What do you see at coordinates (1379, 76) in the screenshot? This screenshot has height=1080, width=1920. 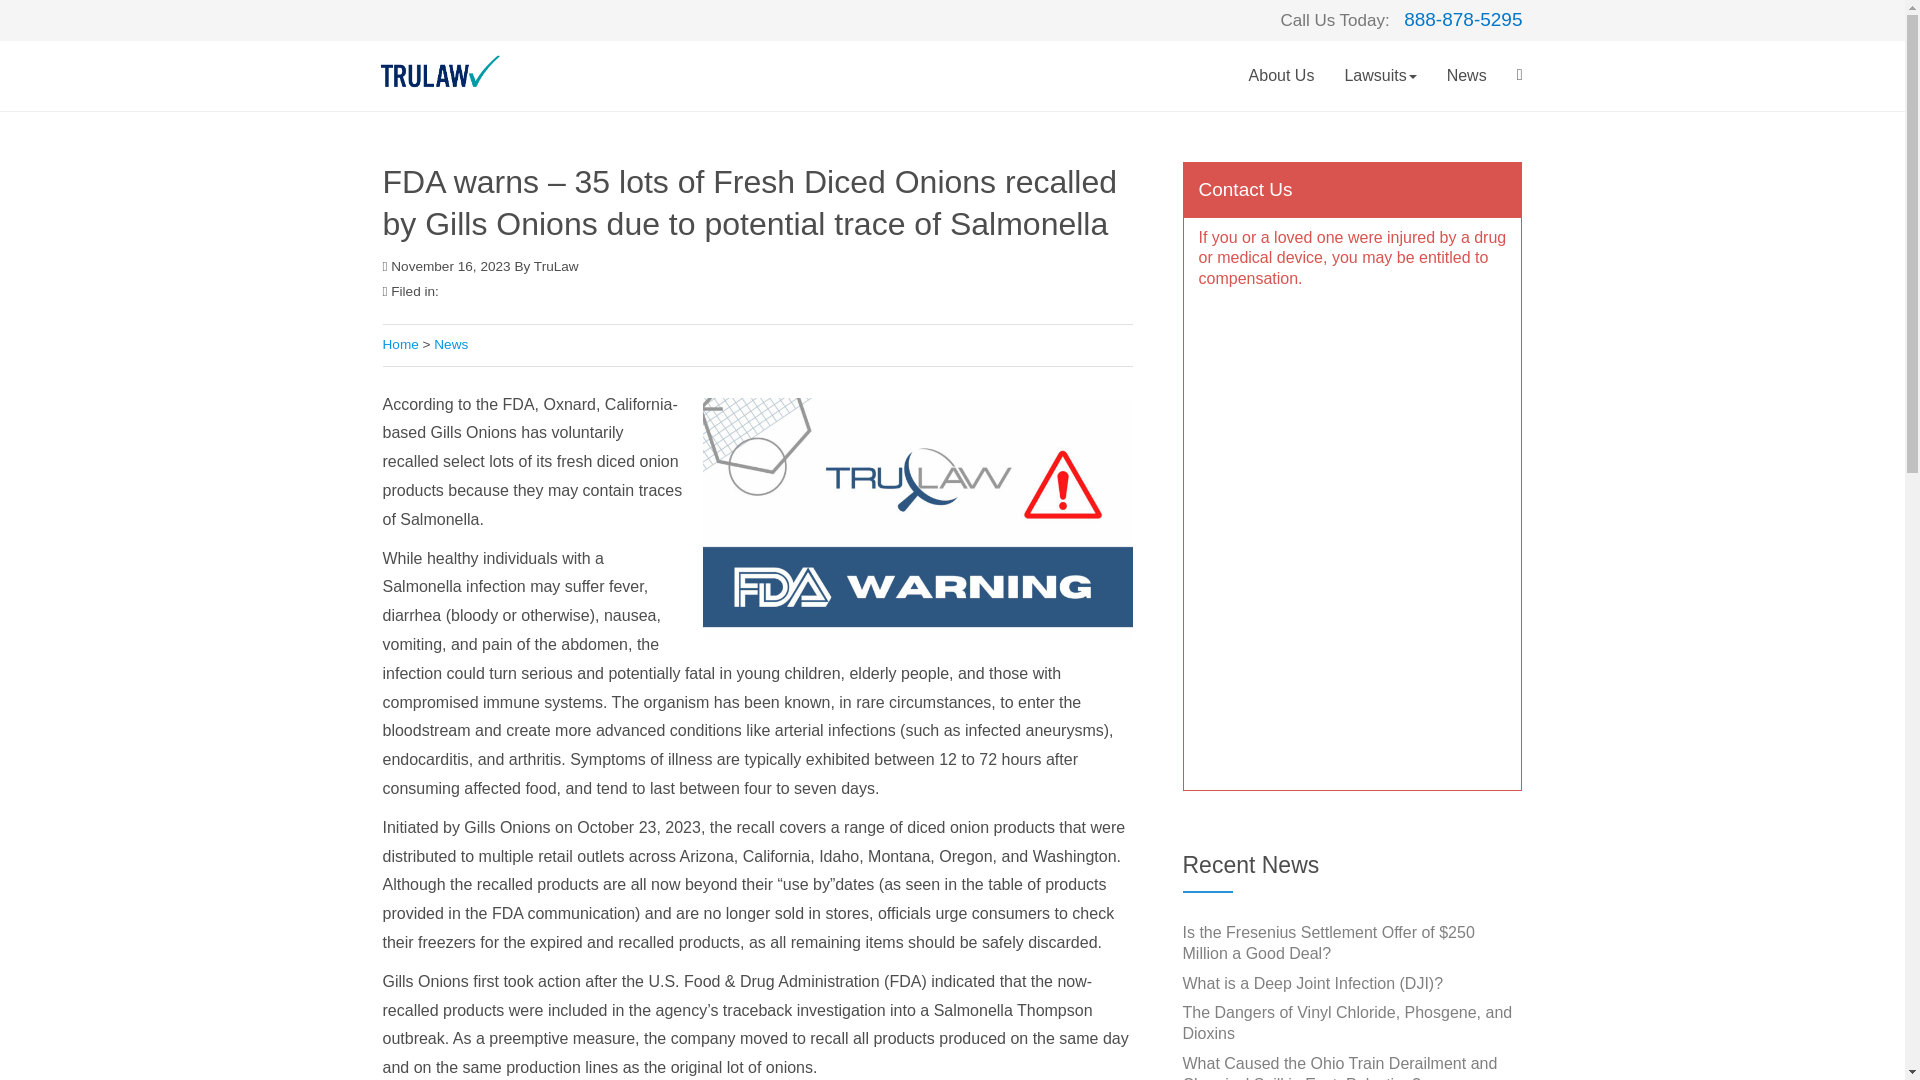 I see `Lawsuits` at bounding box center [1379, 76].